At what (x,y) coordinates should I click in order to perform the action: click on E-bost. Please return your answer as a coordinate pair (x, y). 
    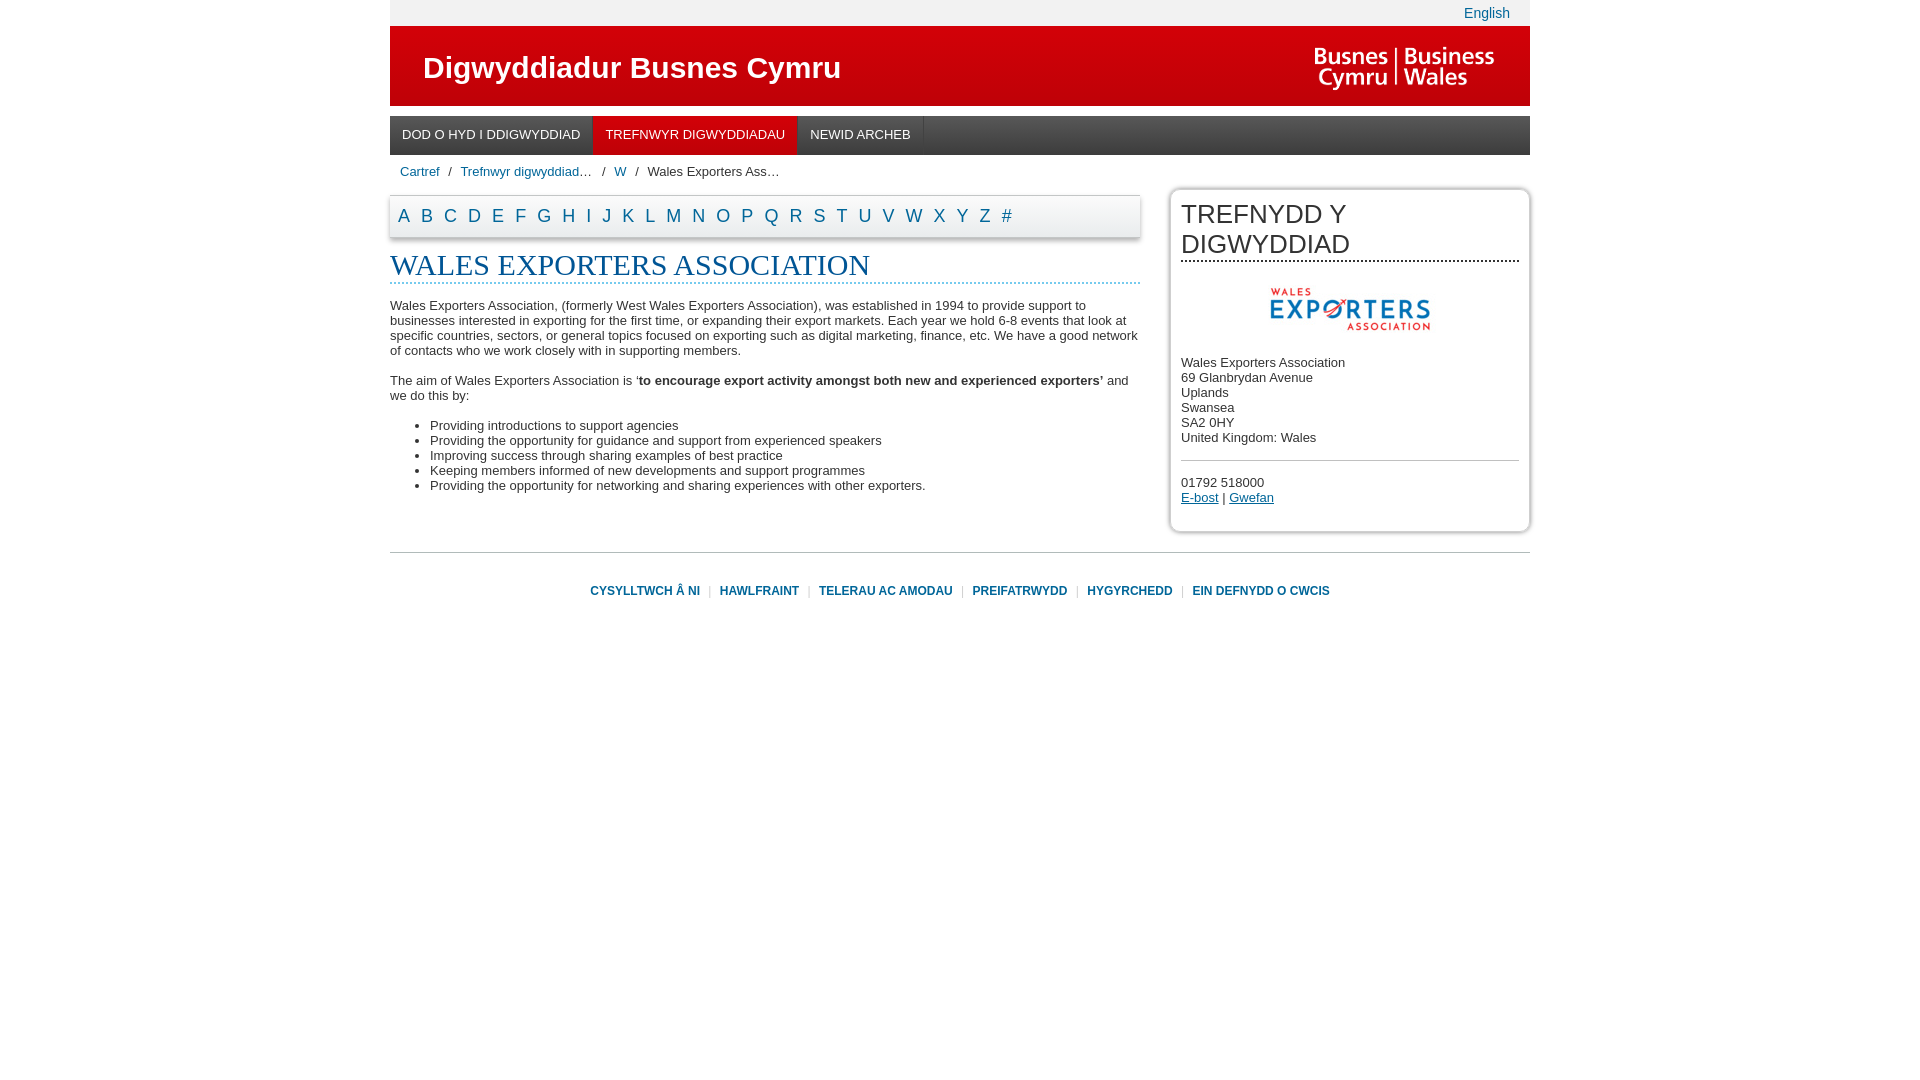
    Looking at the image, I should click on (1200, 498).